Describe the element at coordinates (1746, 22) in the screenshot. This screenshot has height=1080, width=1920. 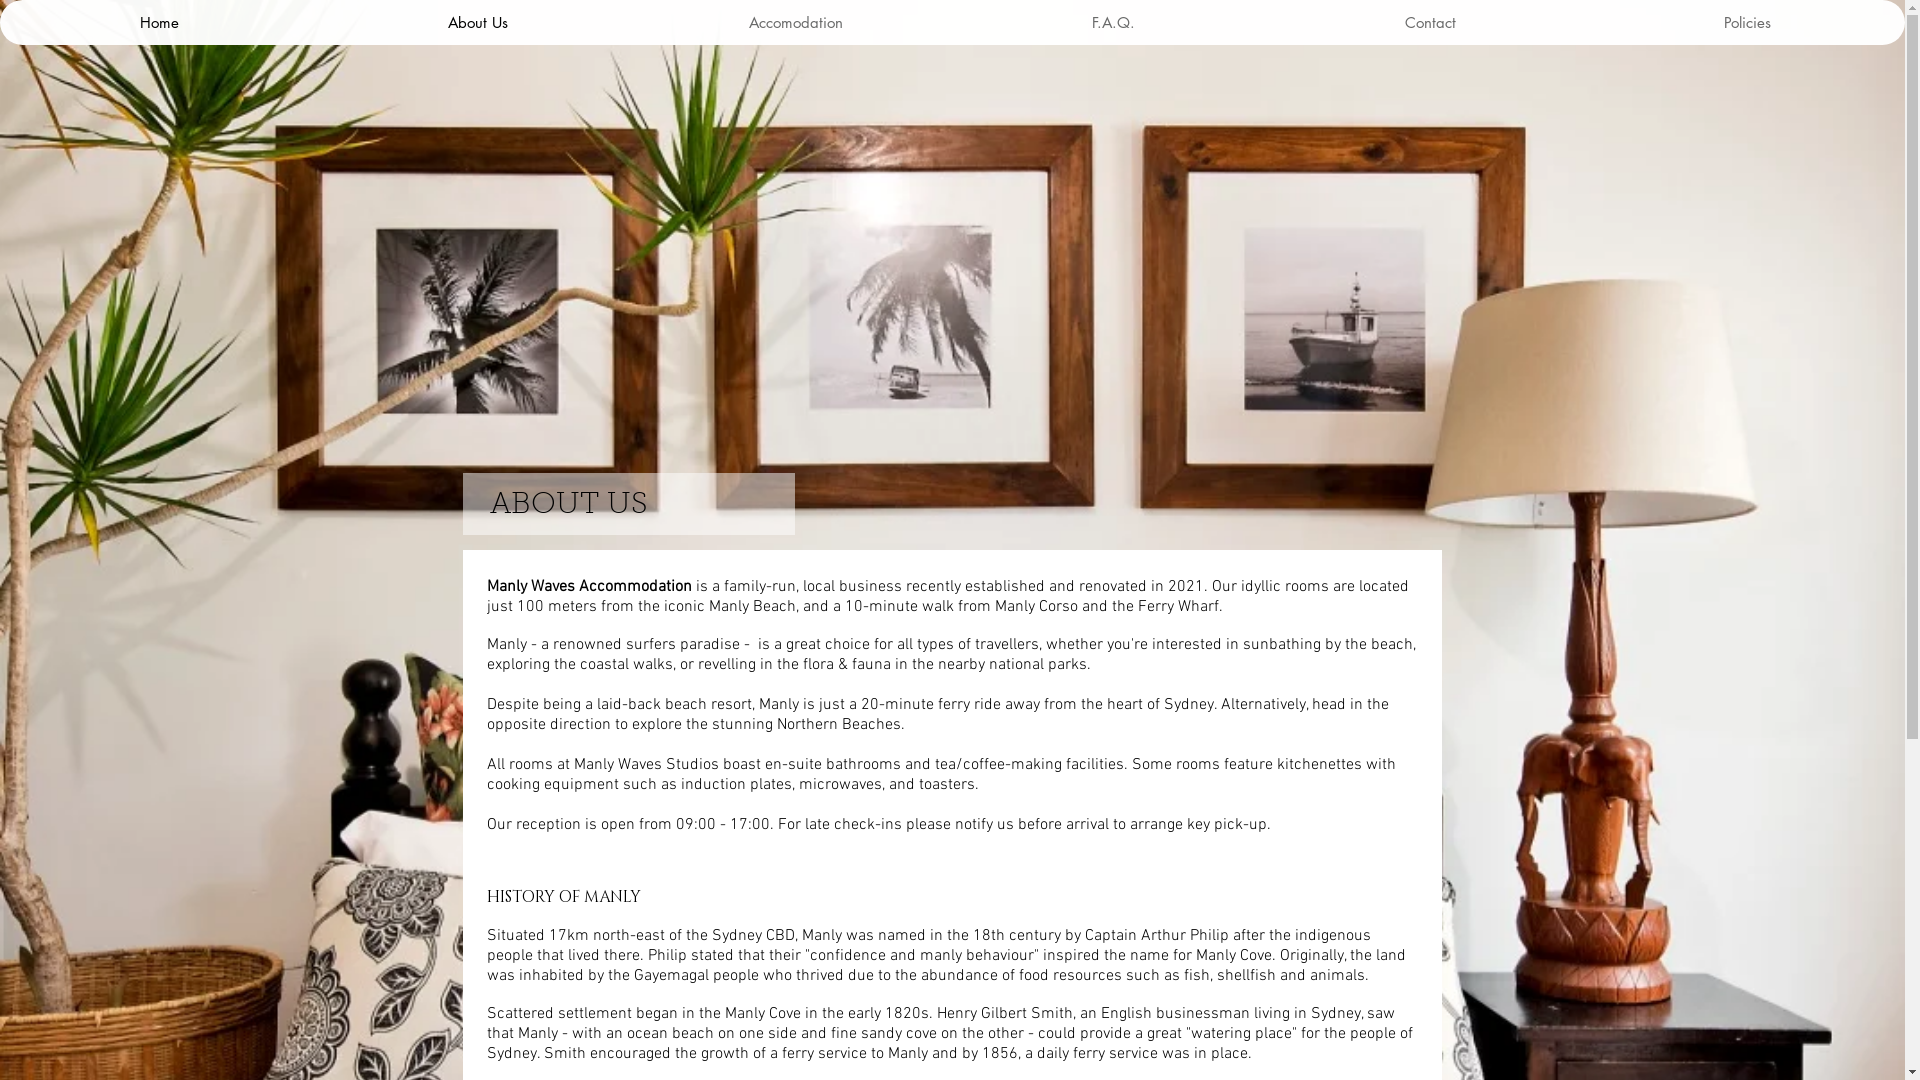
I see `Policies` at that location.